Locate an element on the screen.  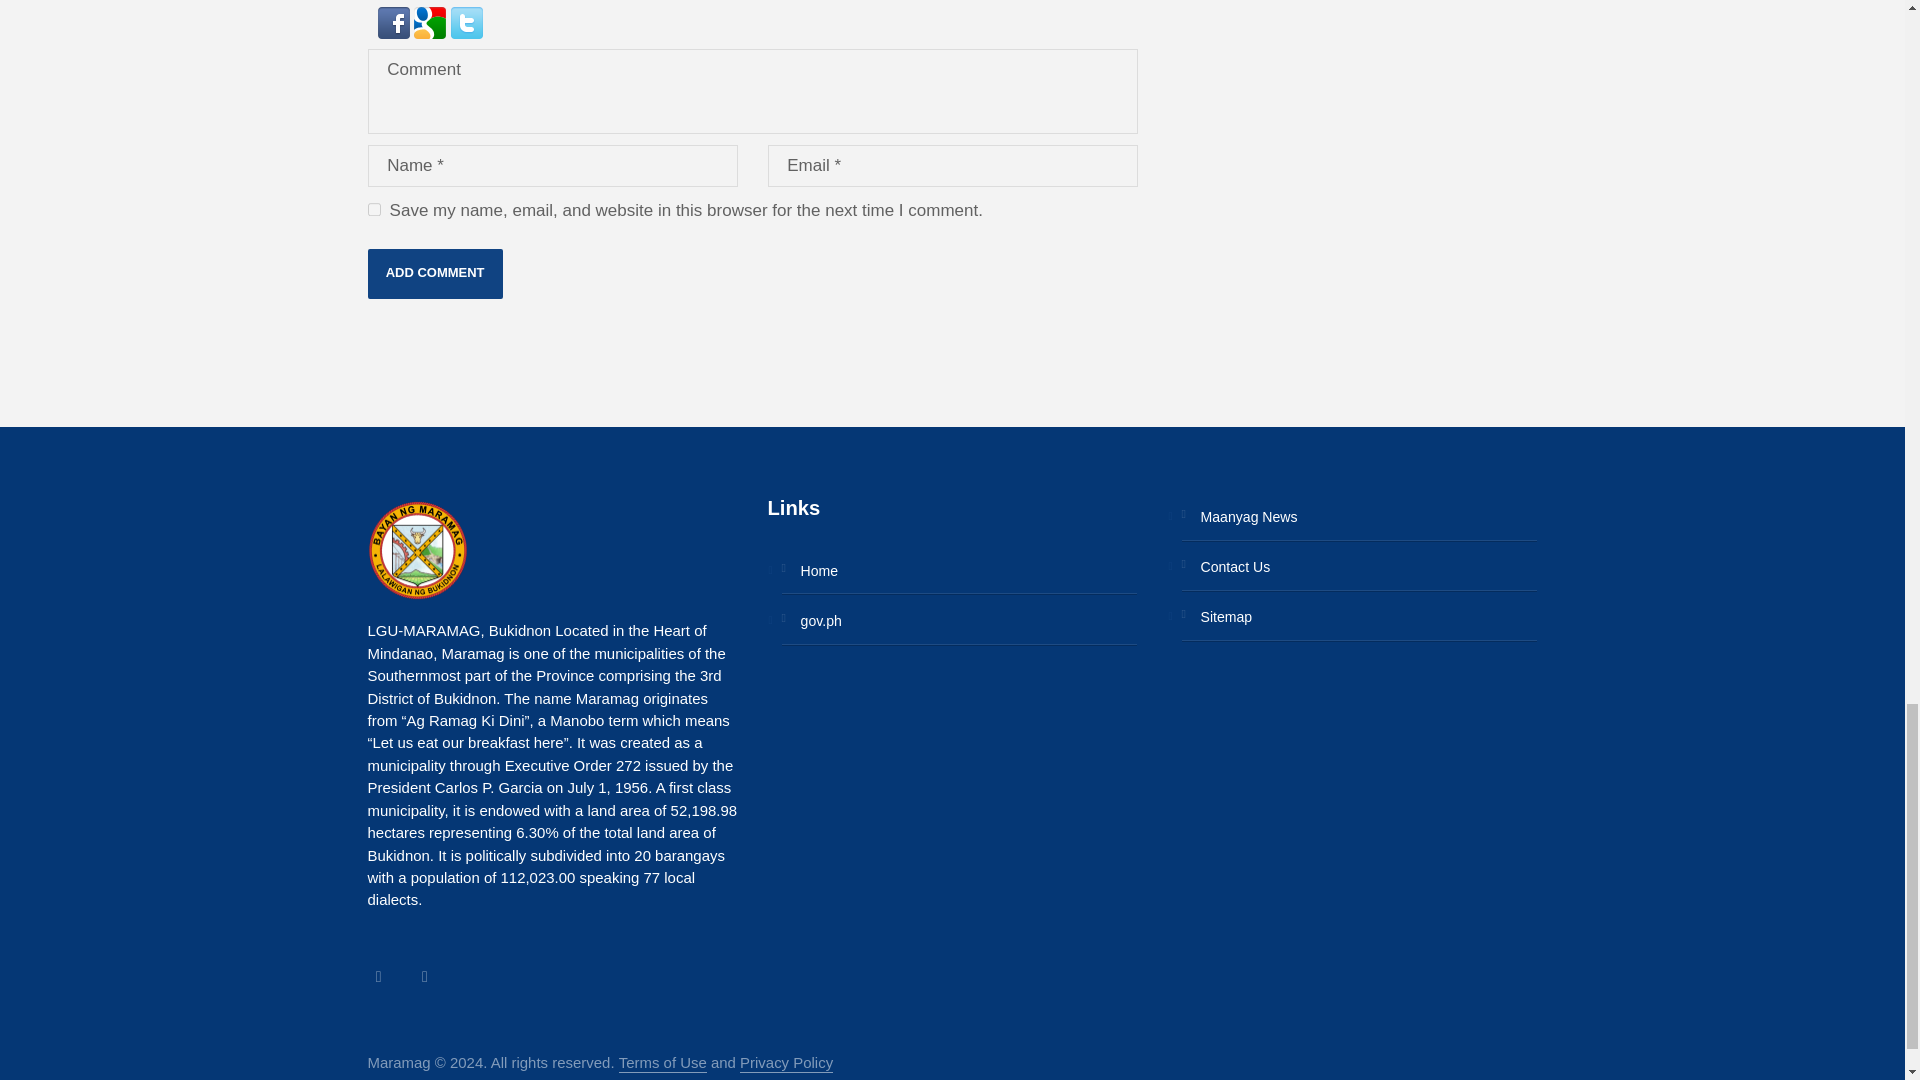
Connect with Google is located at coordinates (432, 19).